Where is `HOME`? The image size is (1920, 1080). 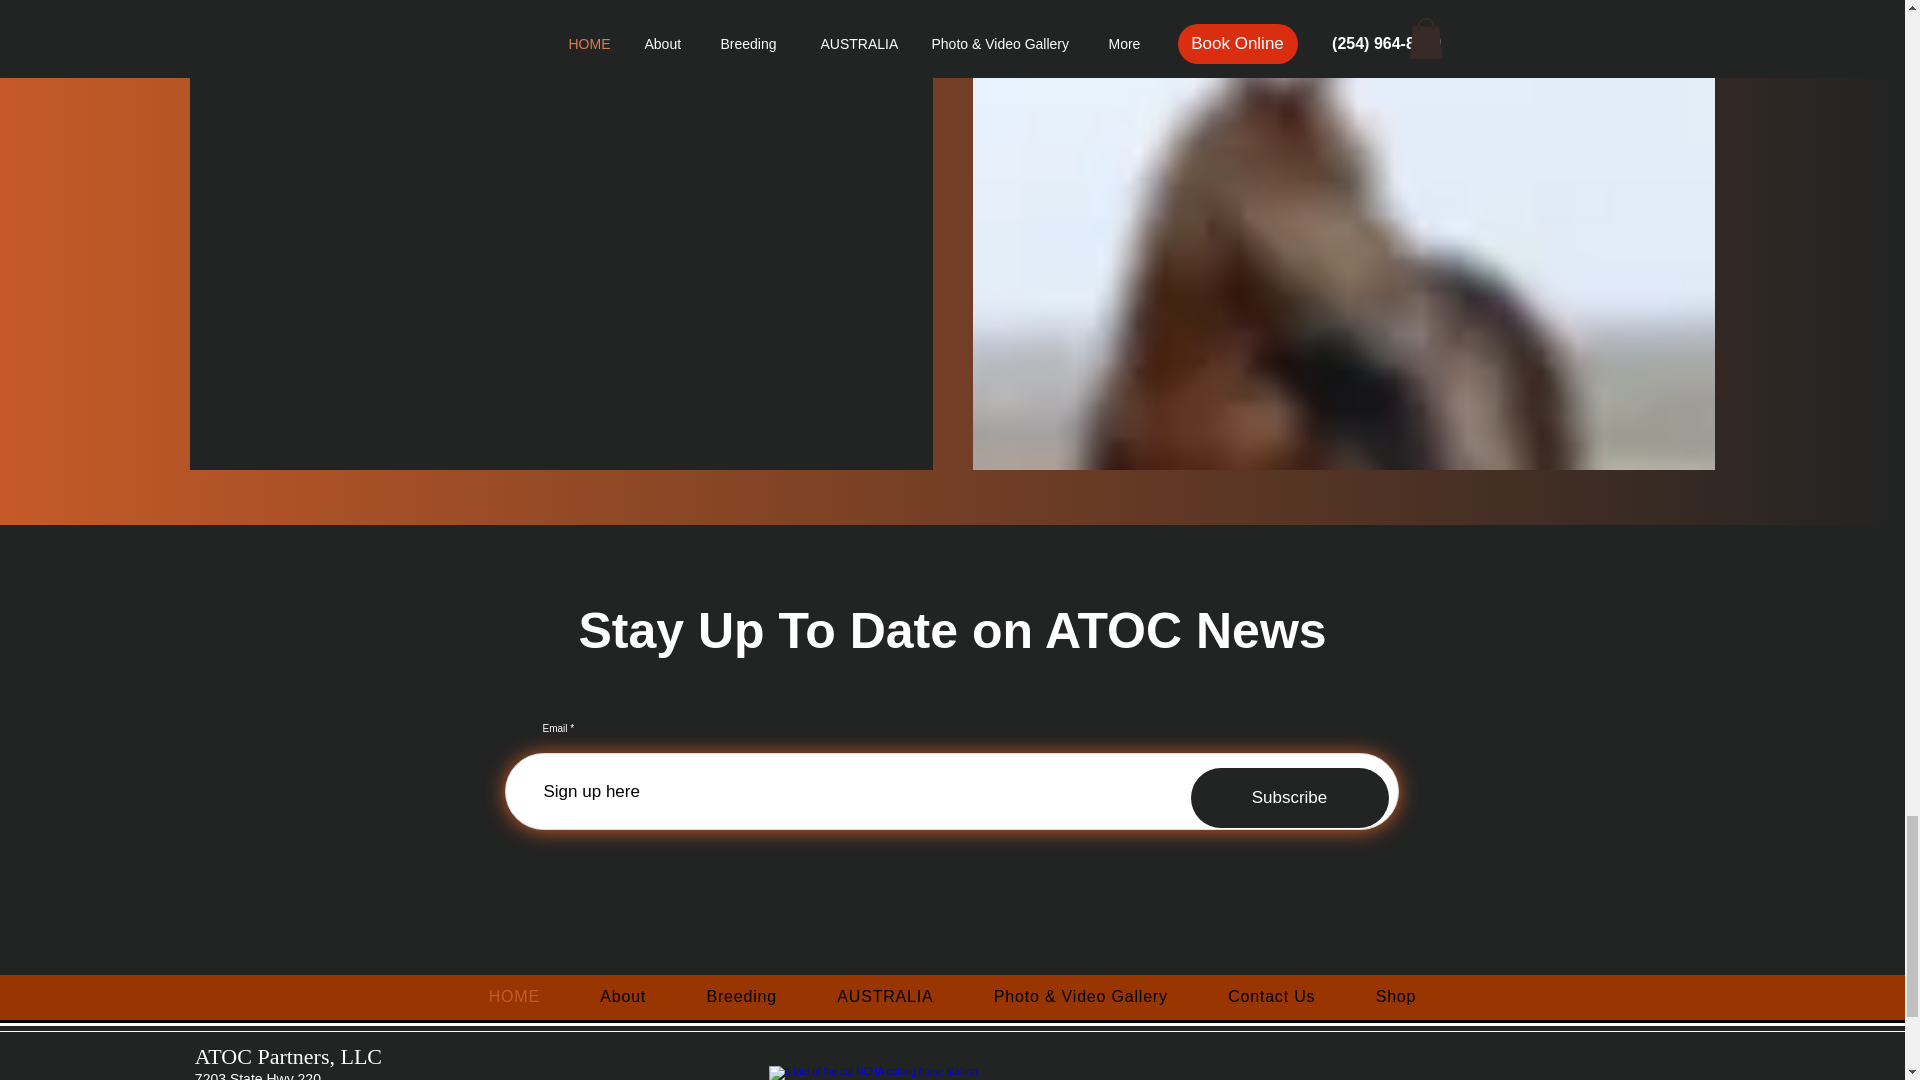
HOME is located at coordinates (514, 997).